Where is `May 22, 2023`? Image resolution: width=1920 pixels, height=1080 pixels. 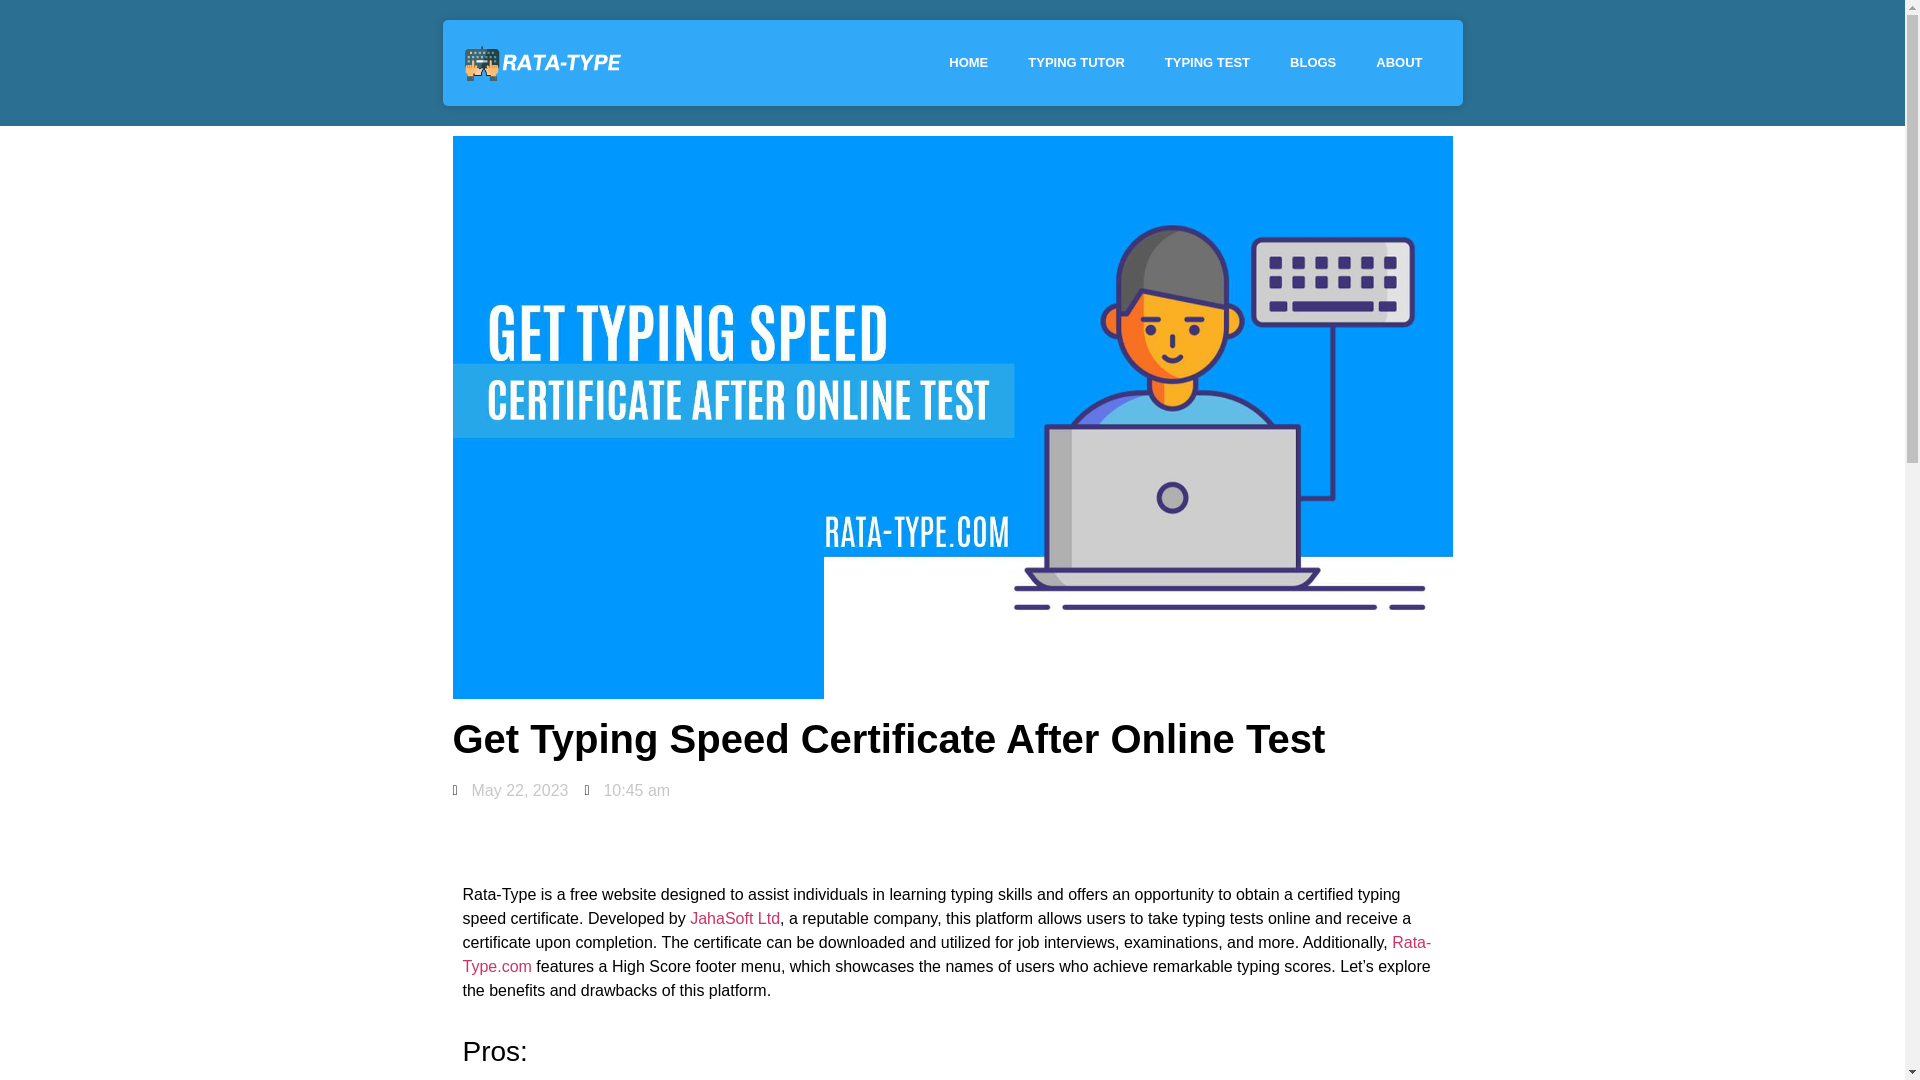 May 22, 2023 is located at coordinates (510, 790).